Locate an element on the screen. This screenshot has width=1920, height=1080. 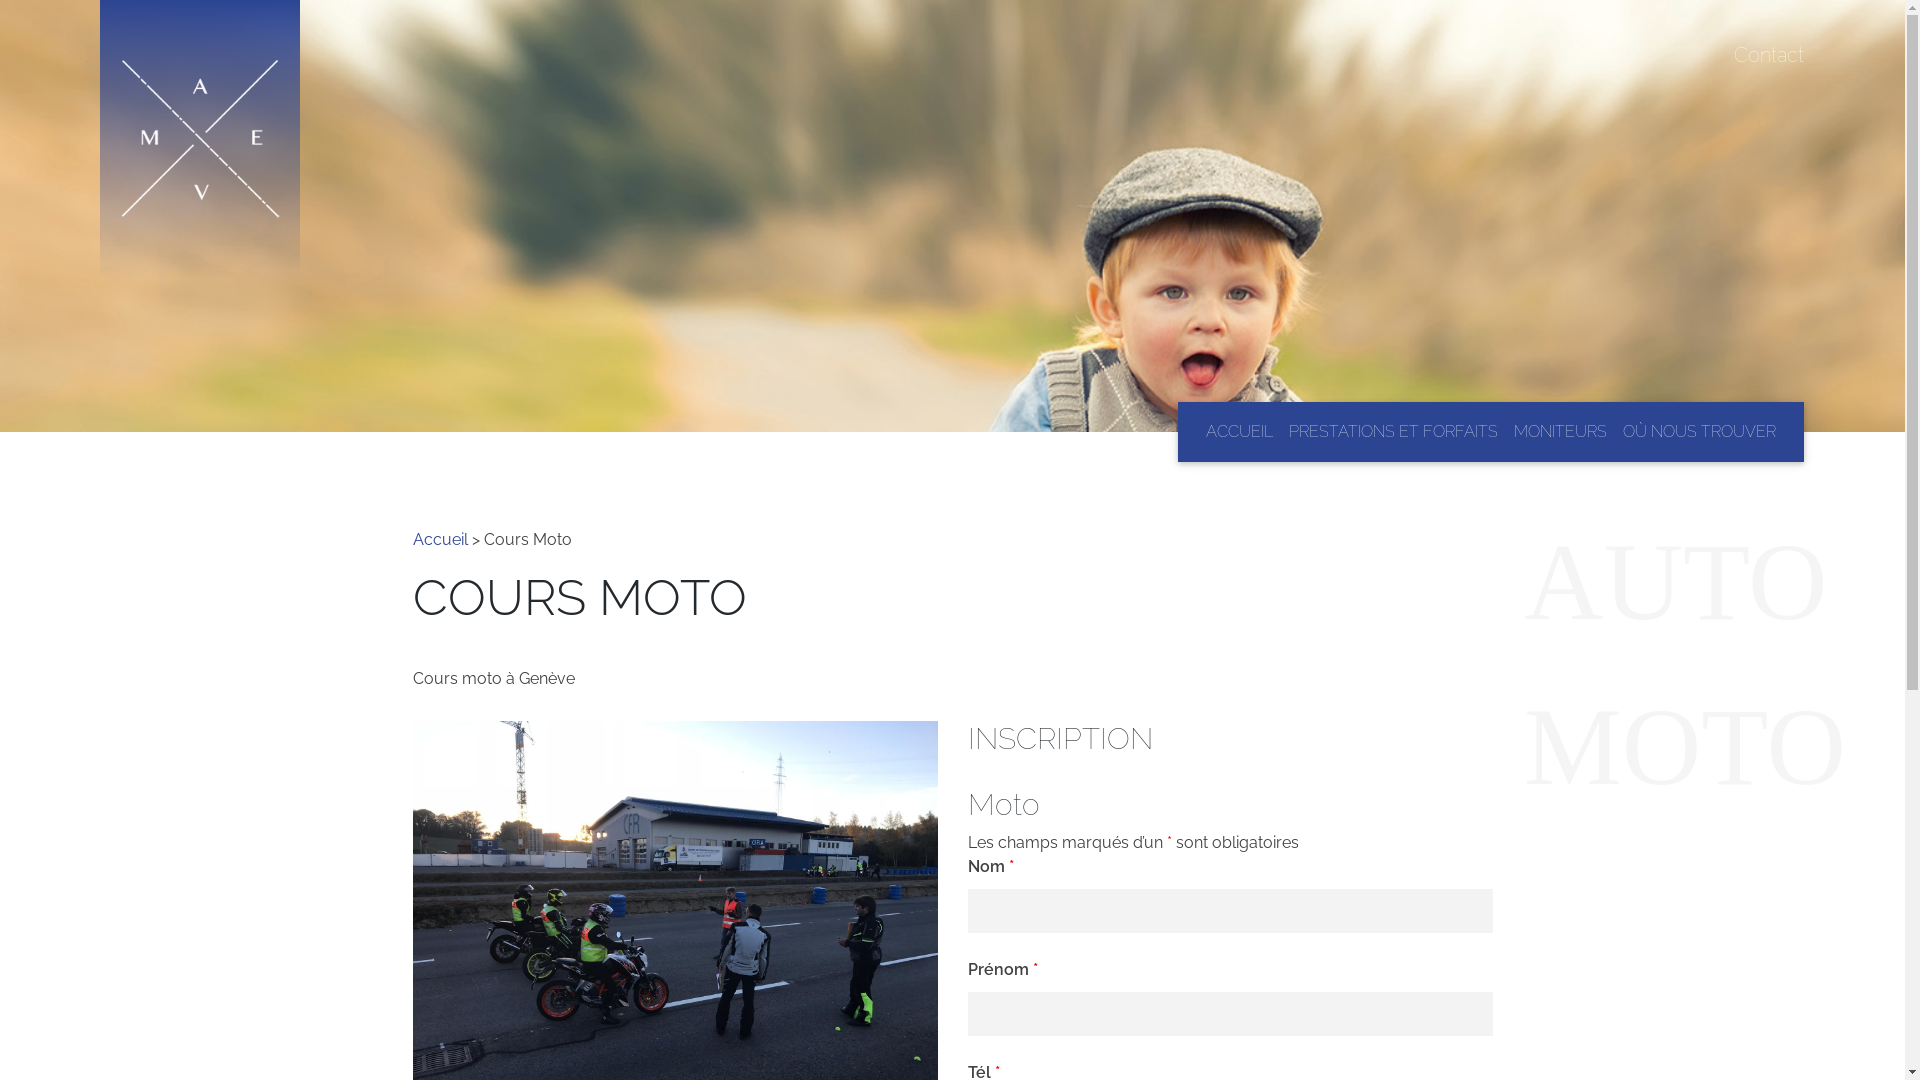
Contact is located at coordinates (1769, 55).